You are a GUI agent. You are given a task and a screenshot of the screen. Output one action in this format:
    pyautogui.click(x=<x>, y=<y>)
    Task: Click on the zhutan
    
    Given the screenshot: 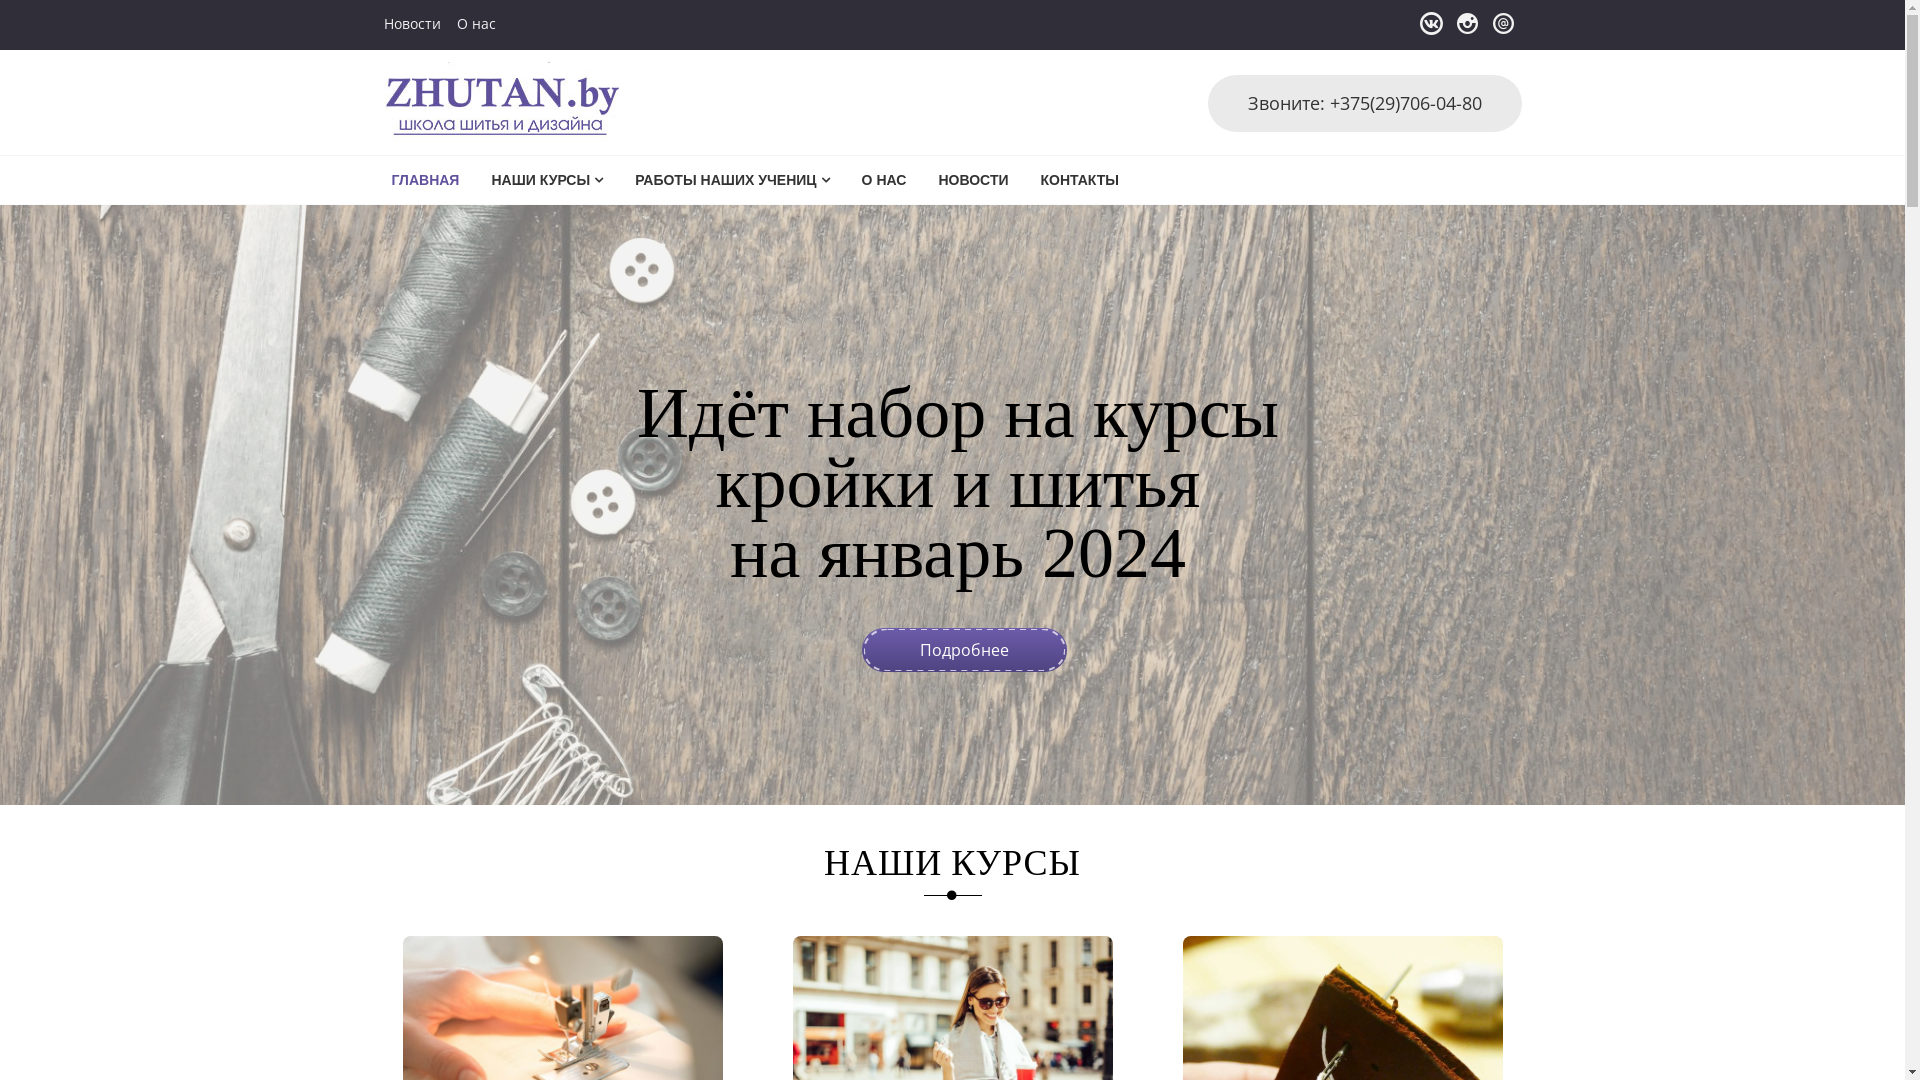 What is the action you would take?
    pyautogui.click(x=428, y=120)
    